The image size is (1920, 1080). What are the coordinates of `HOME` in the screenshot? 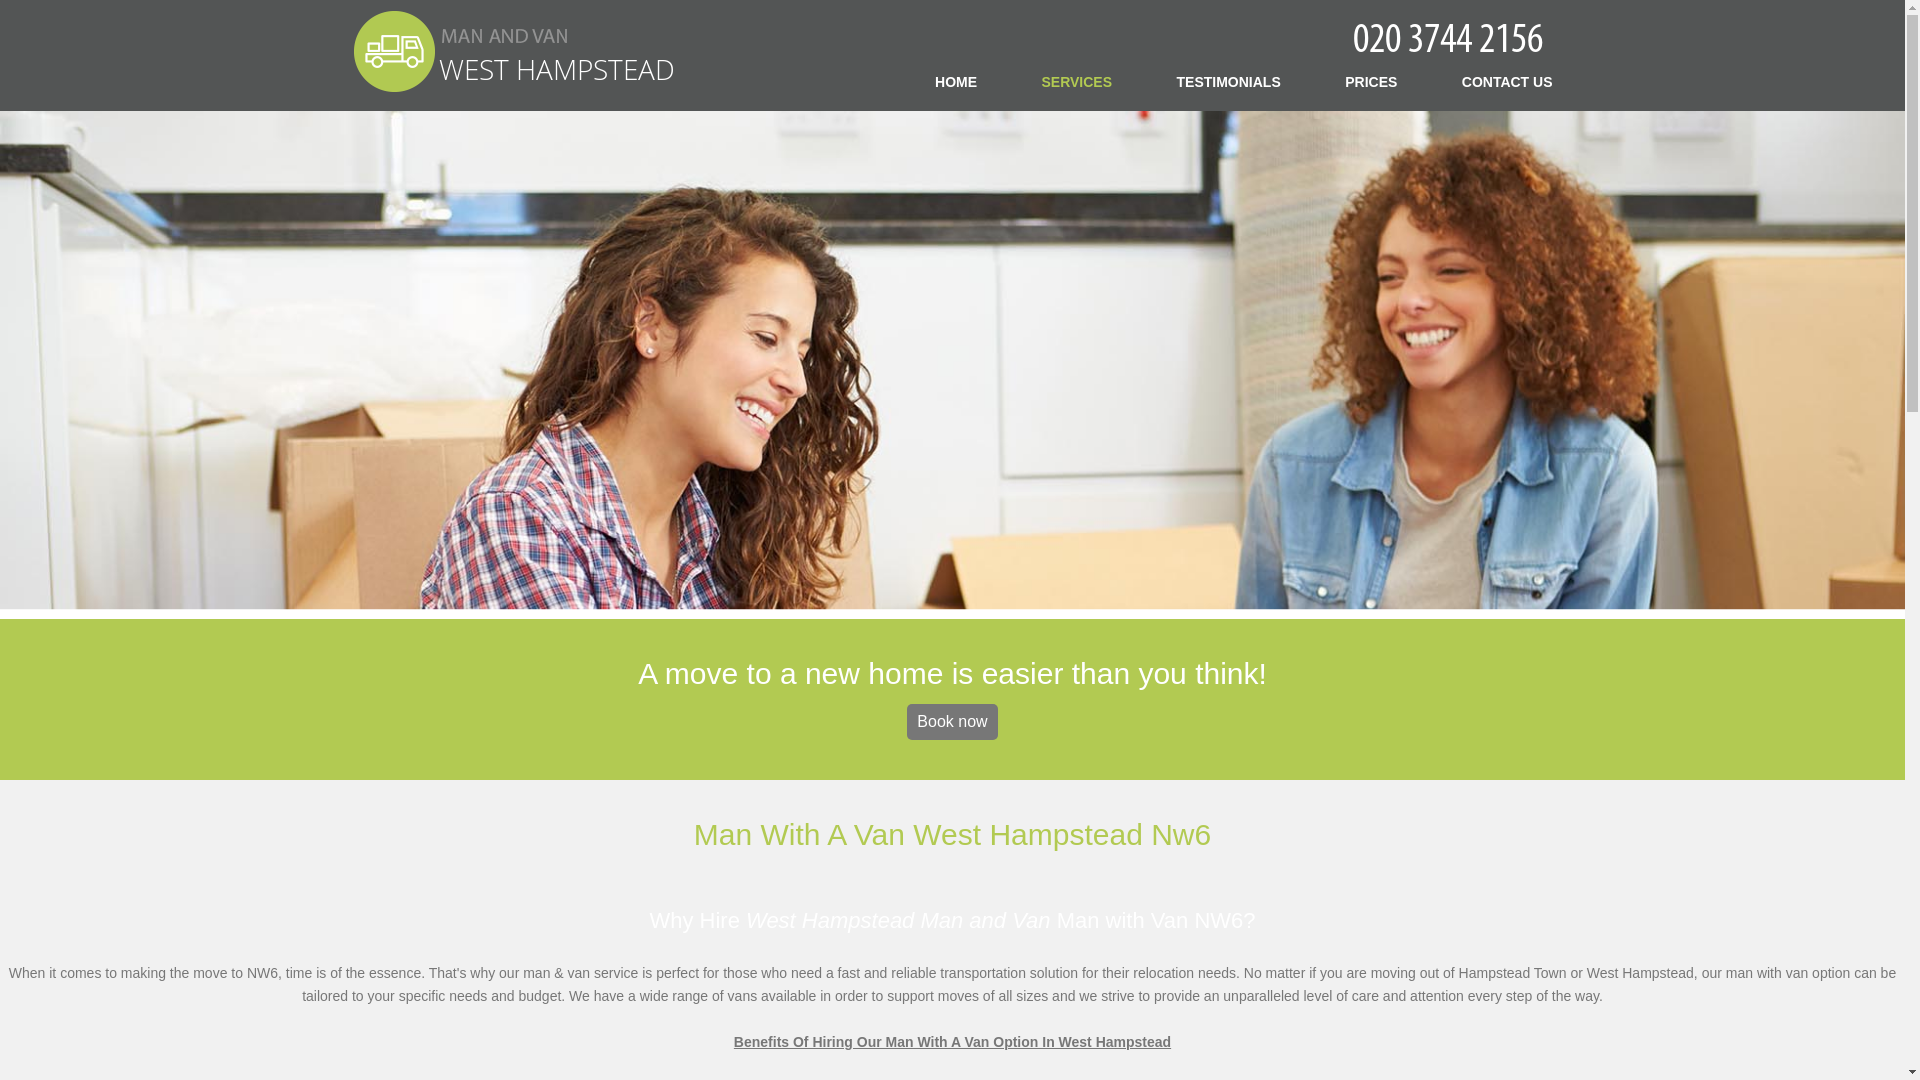 It's located at (956, 80).